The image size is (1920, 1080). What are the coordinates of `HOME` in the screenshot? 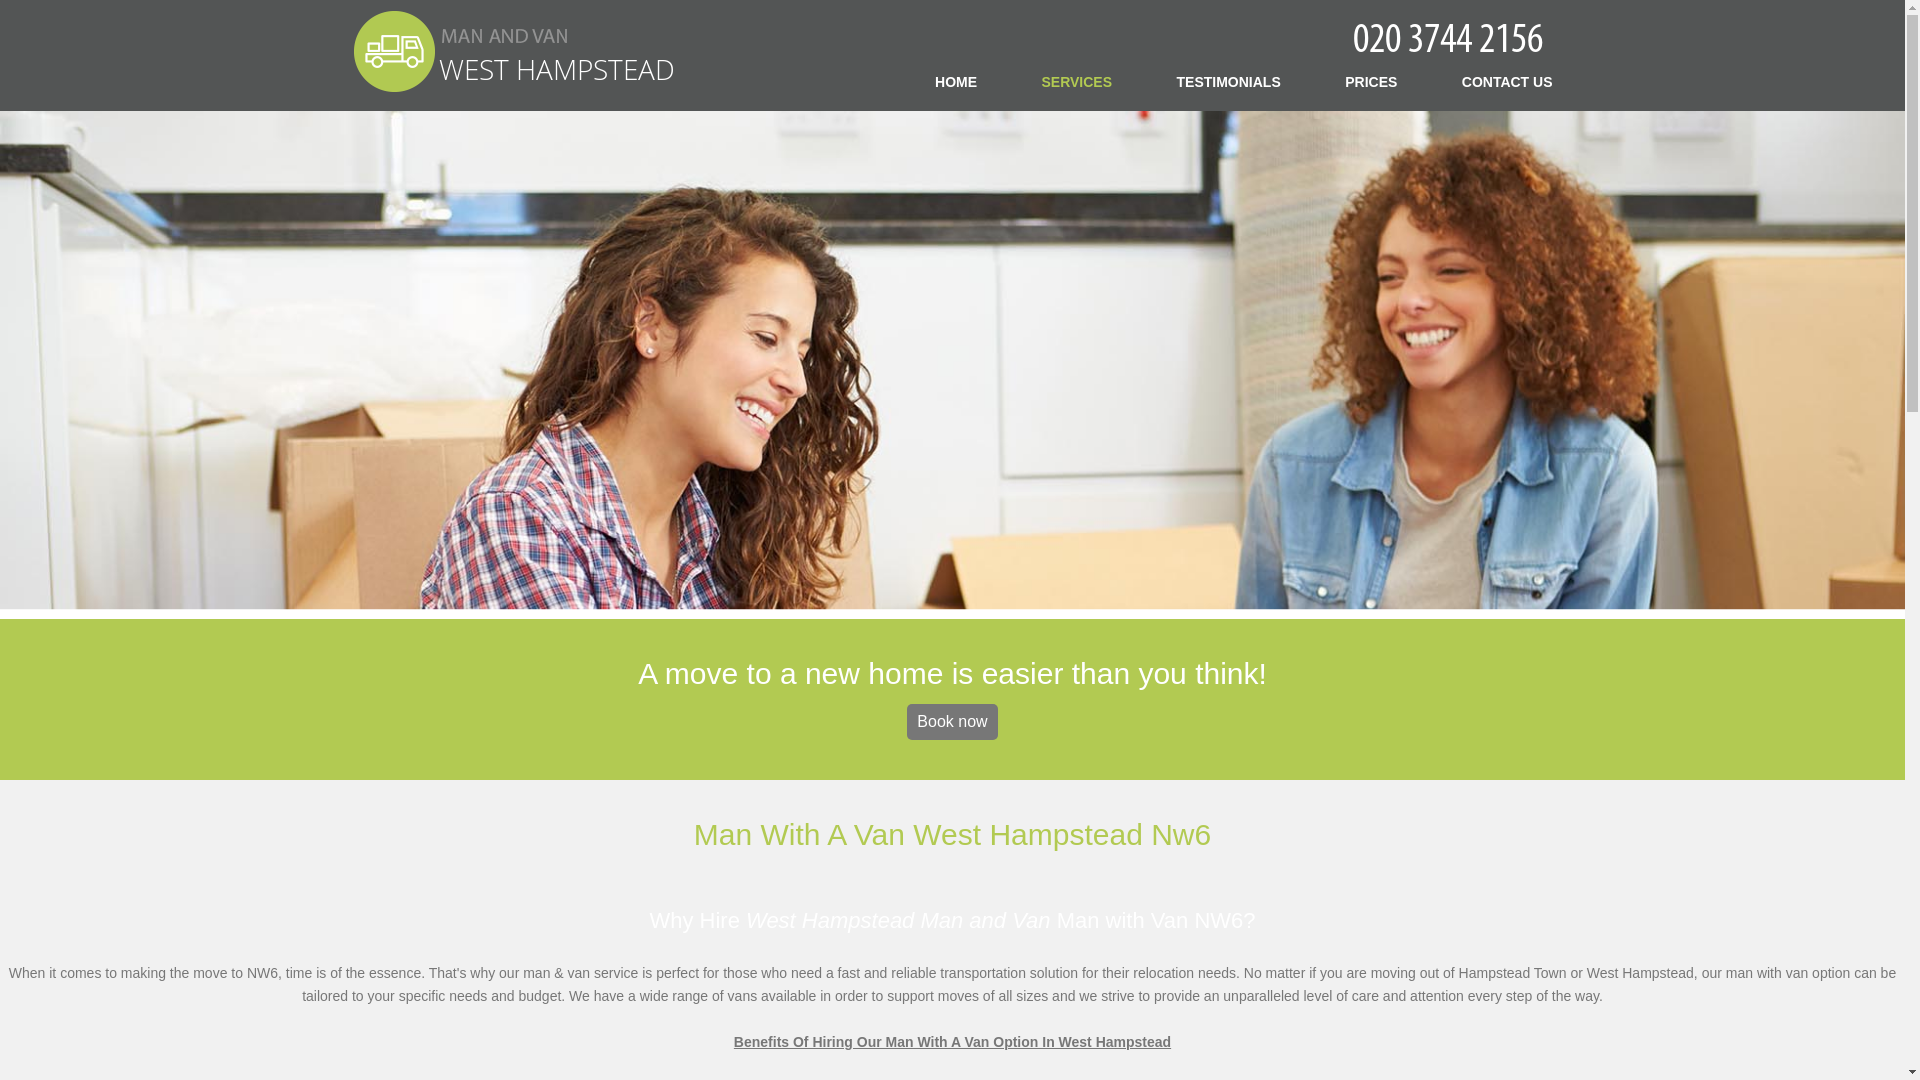 It's located at (956, 80).